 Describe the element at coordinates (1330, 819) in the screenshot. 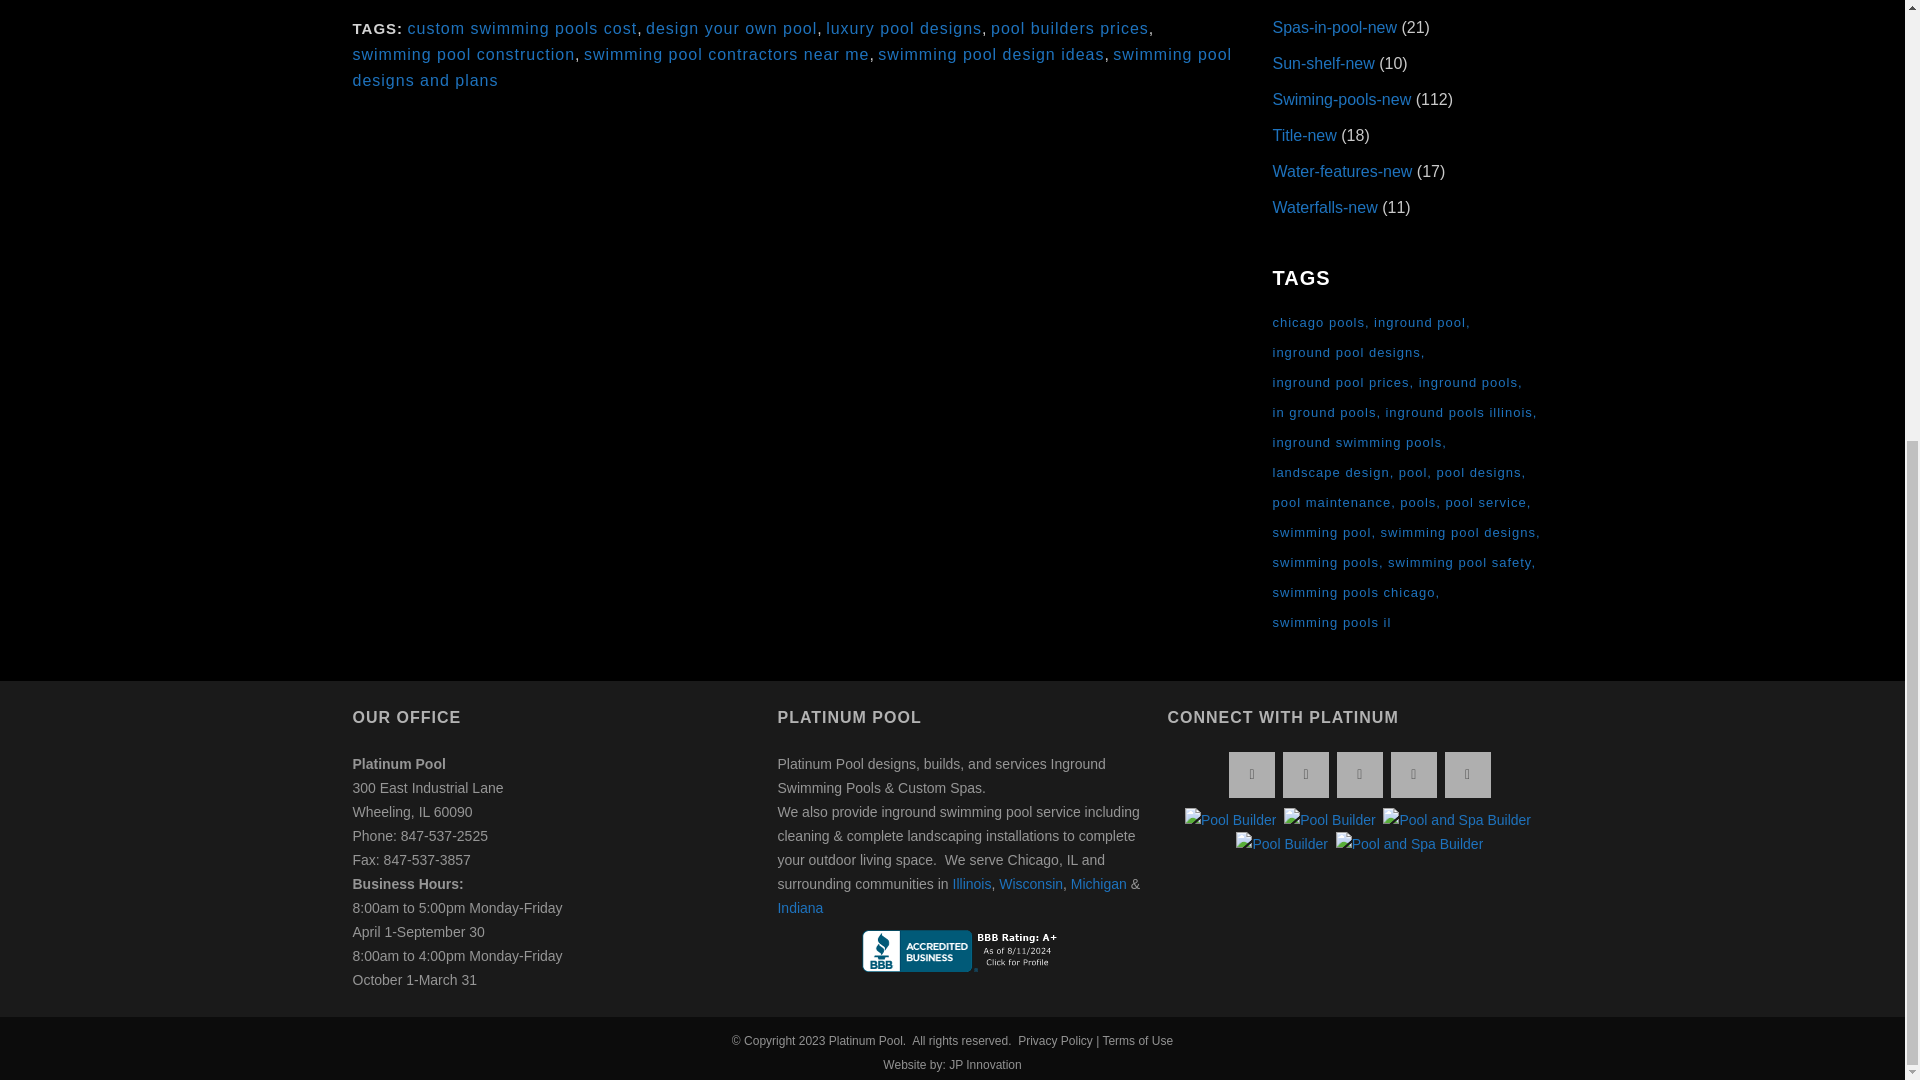

I see `Pool builder` at that location.